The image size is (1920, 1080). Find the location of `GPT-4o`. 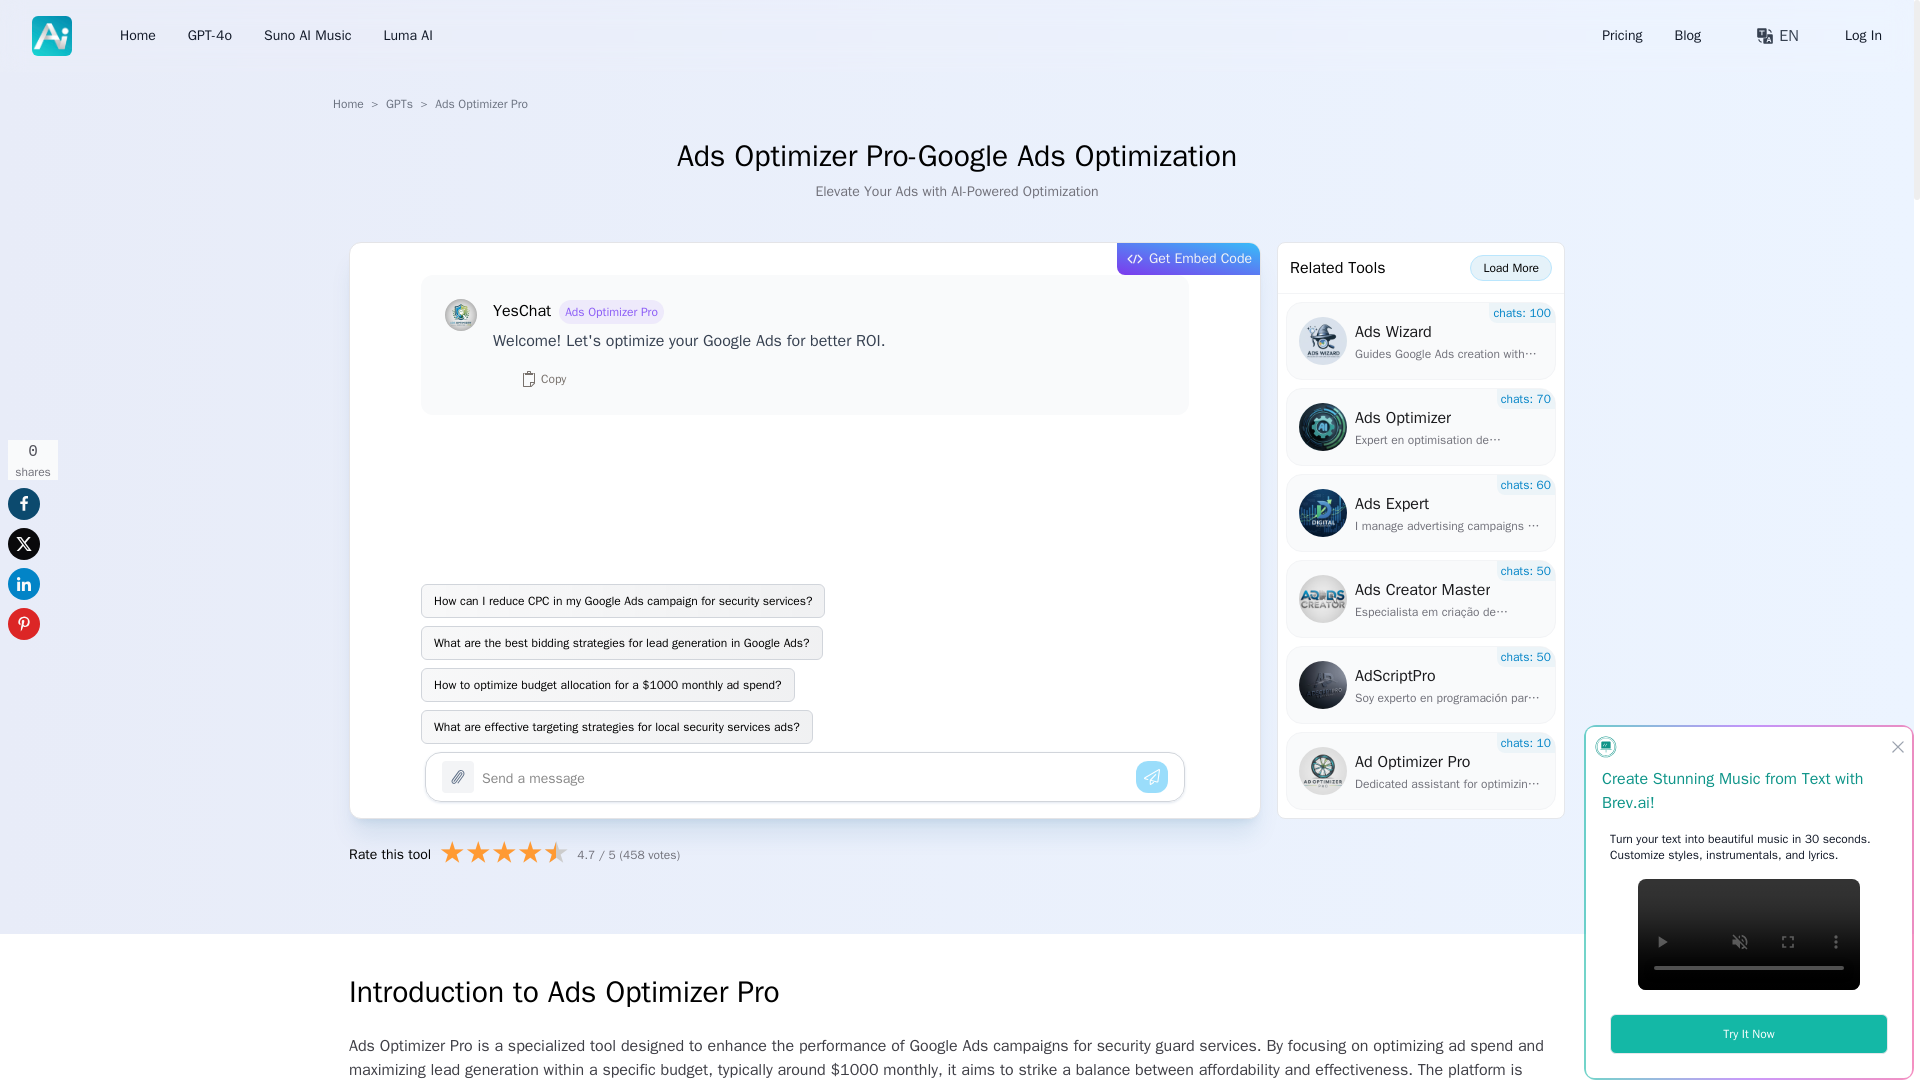

GPT-4o is located at coordinates (210, 35).